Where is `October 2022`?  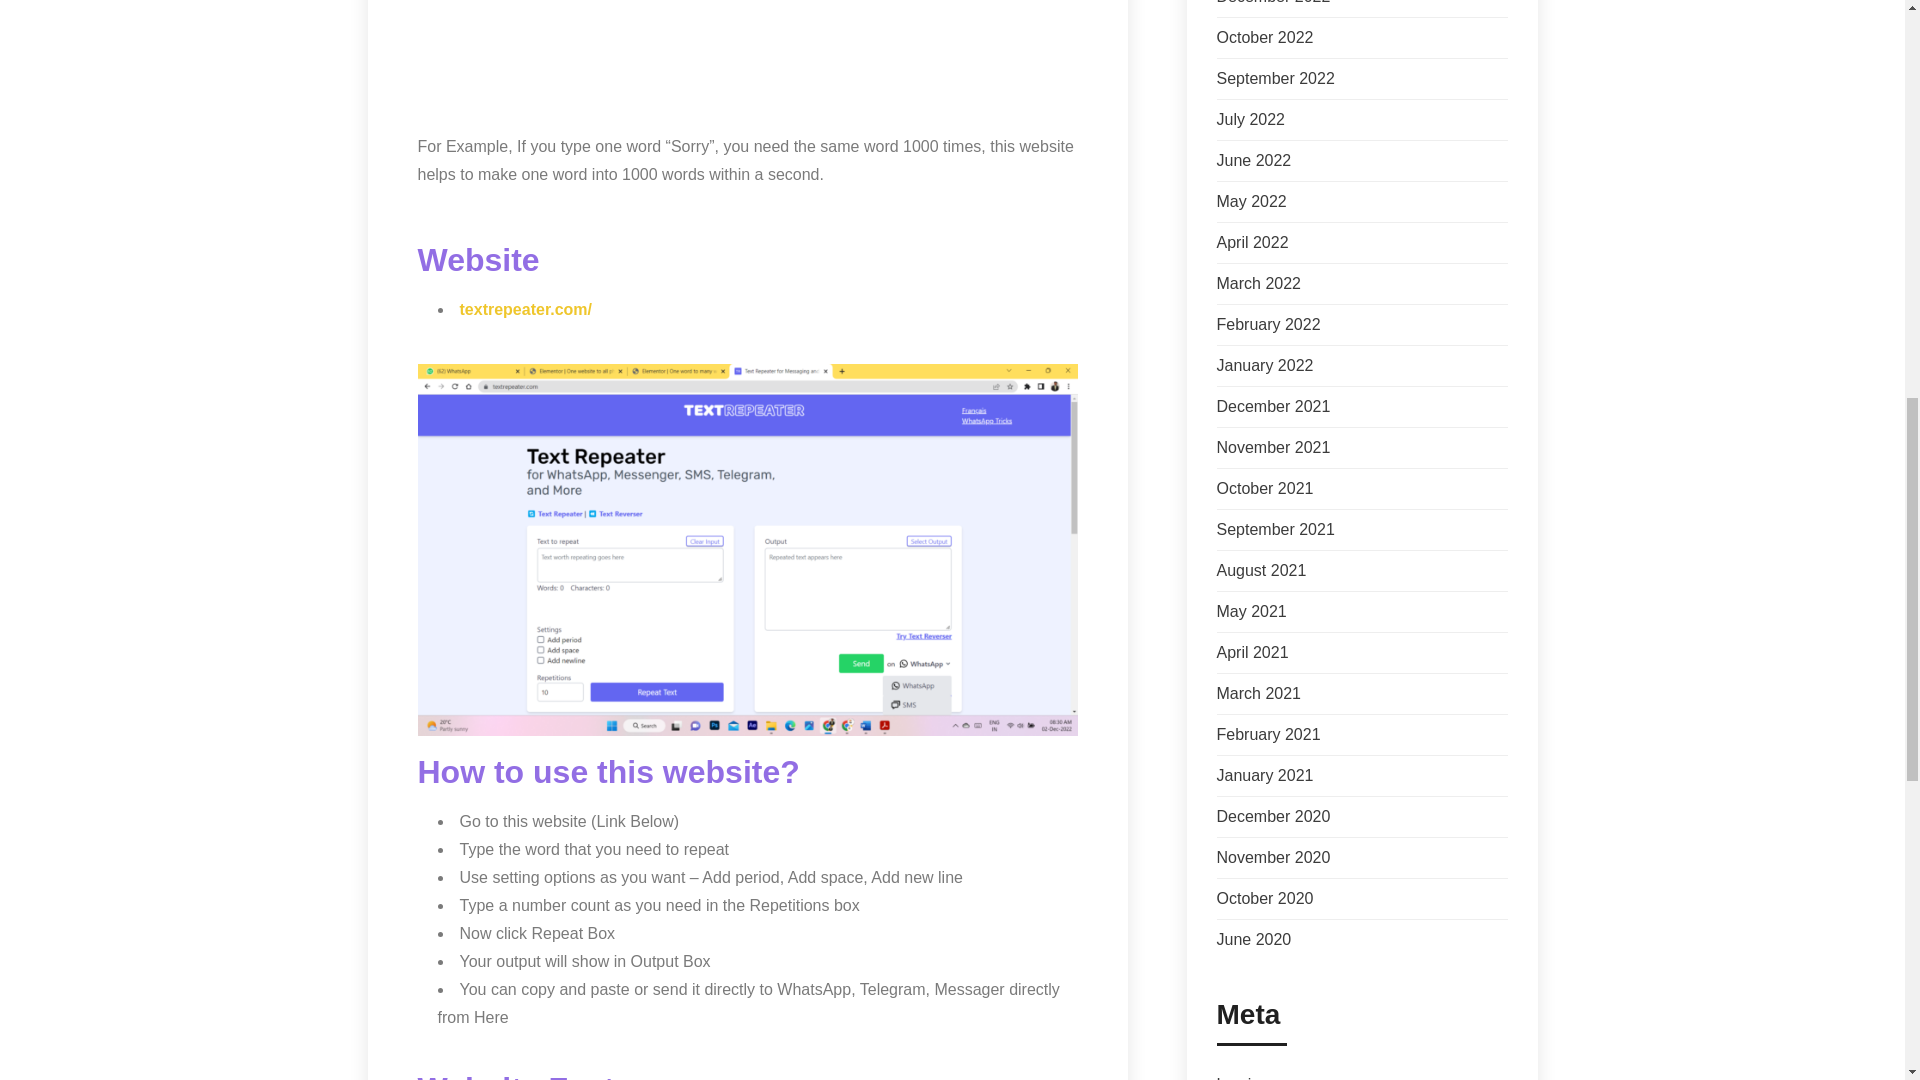 October 2022 is located at coordinates (1264, 38).